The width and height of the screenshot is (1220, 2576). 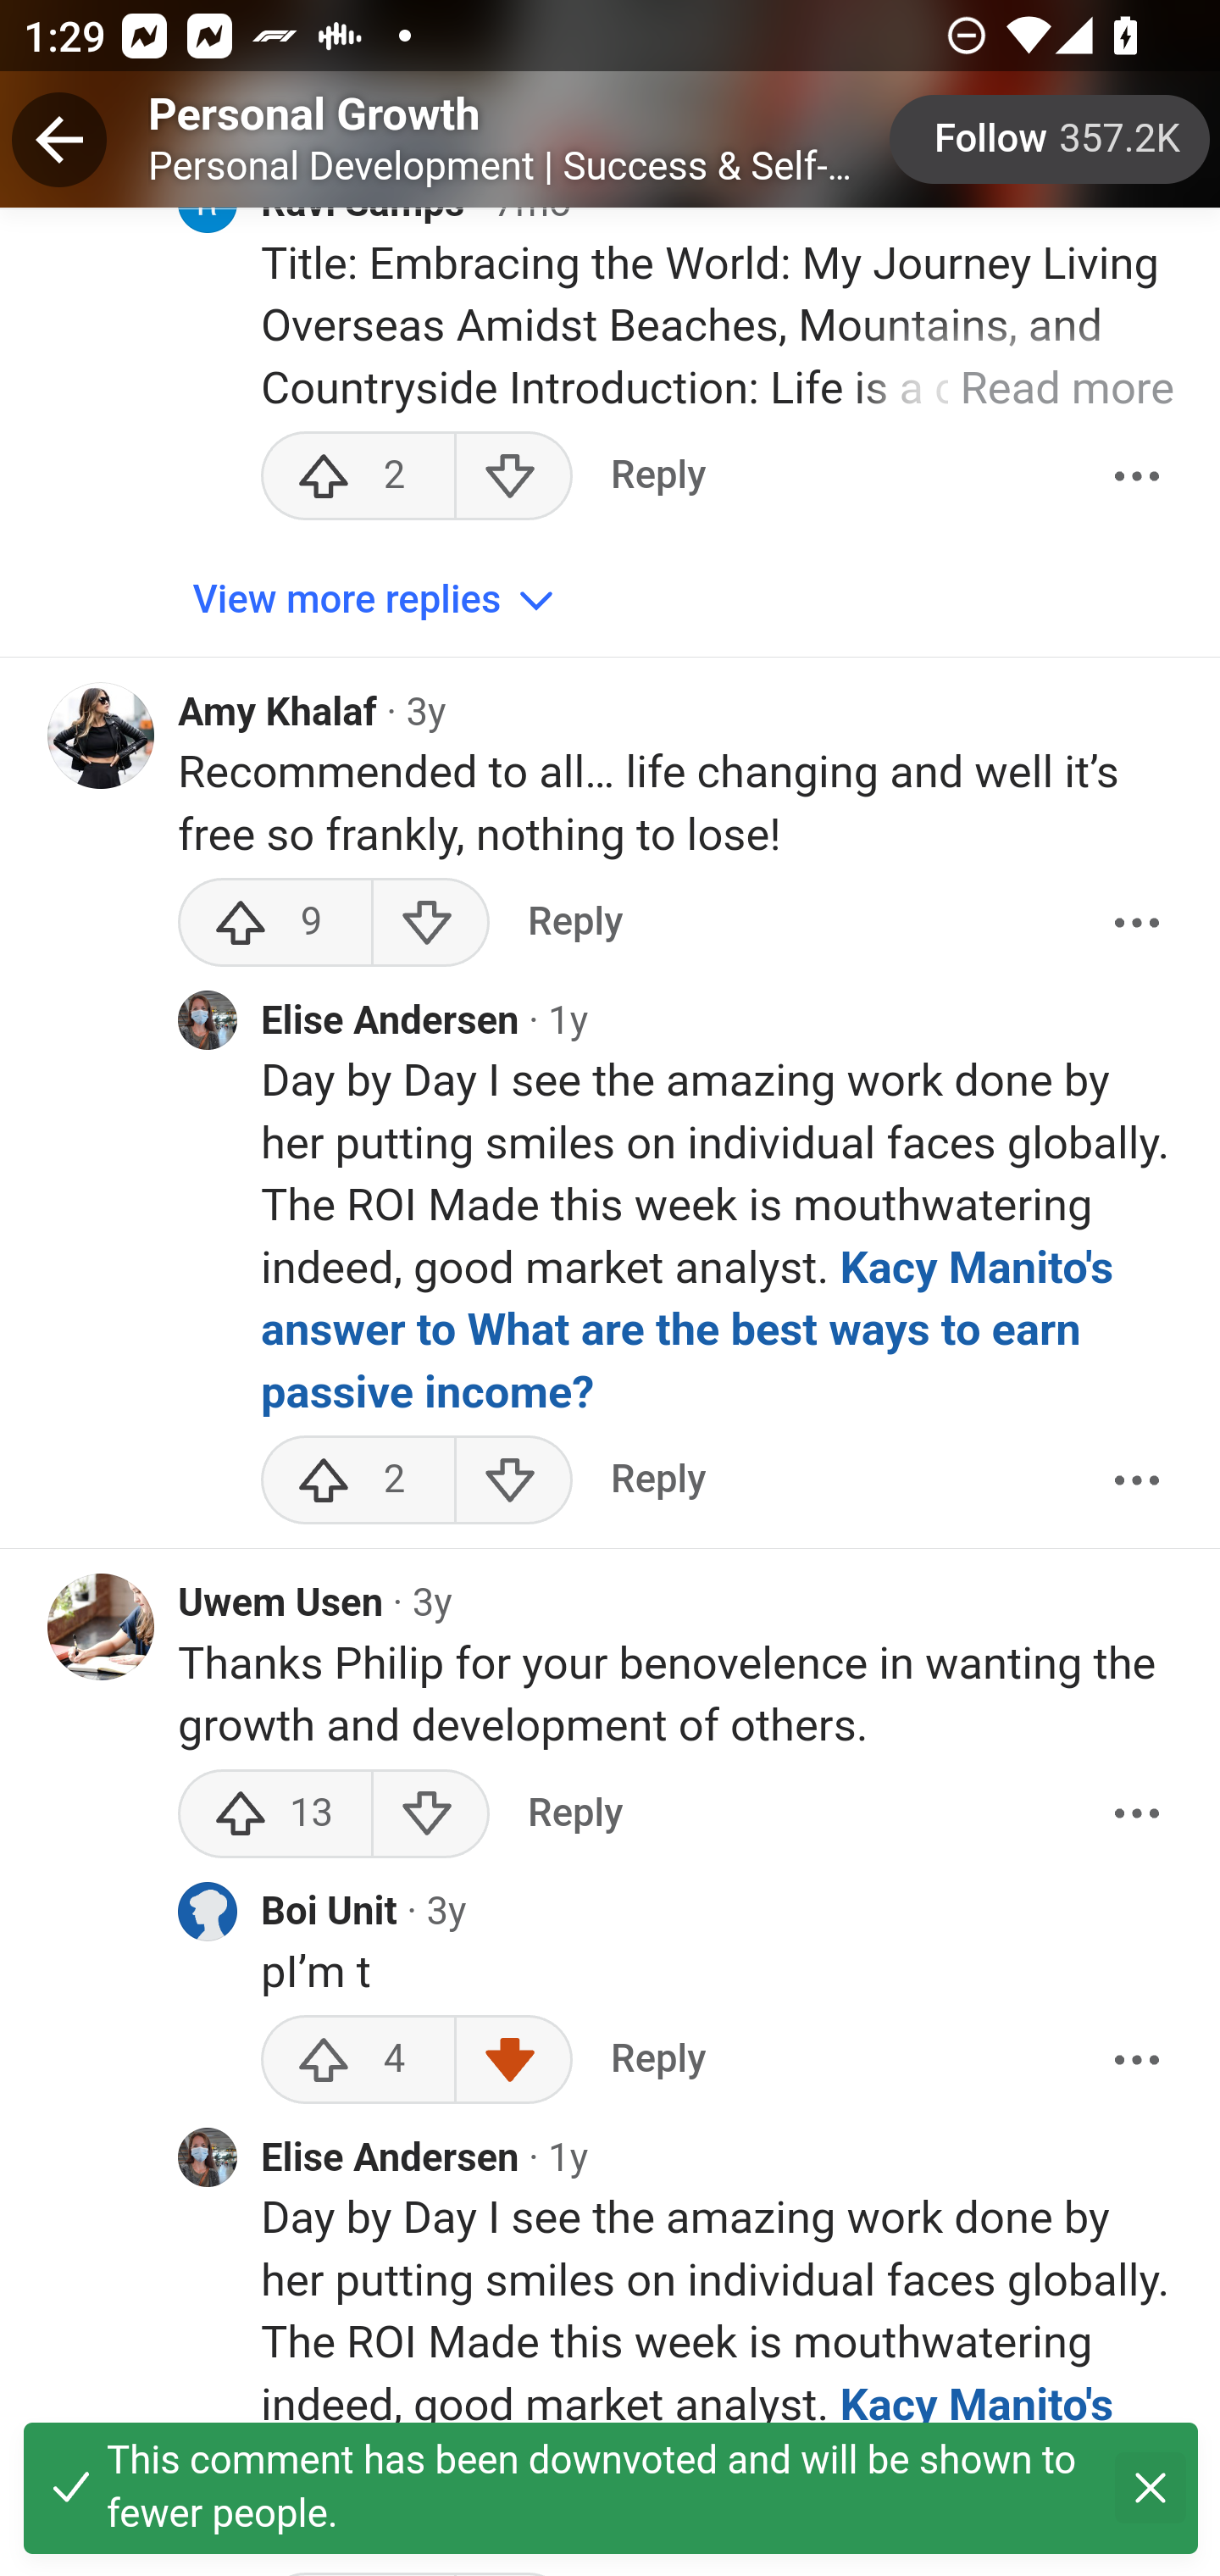 I want to click on Profile photo for Amy Khalaf, so click(x=102, y=736).